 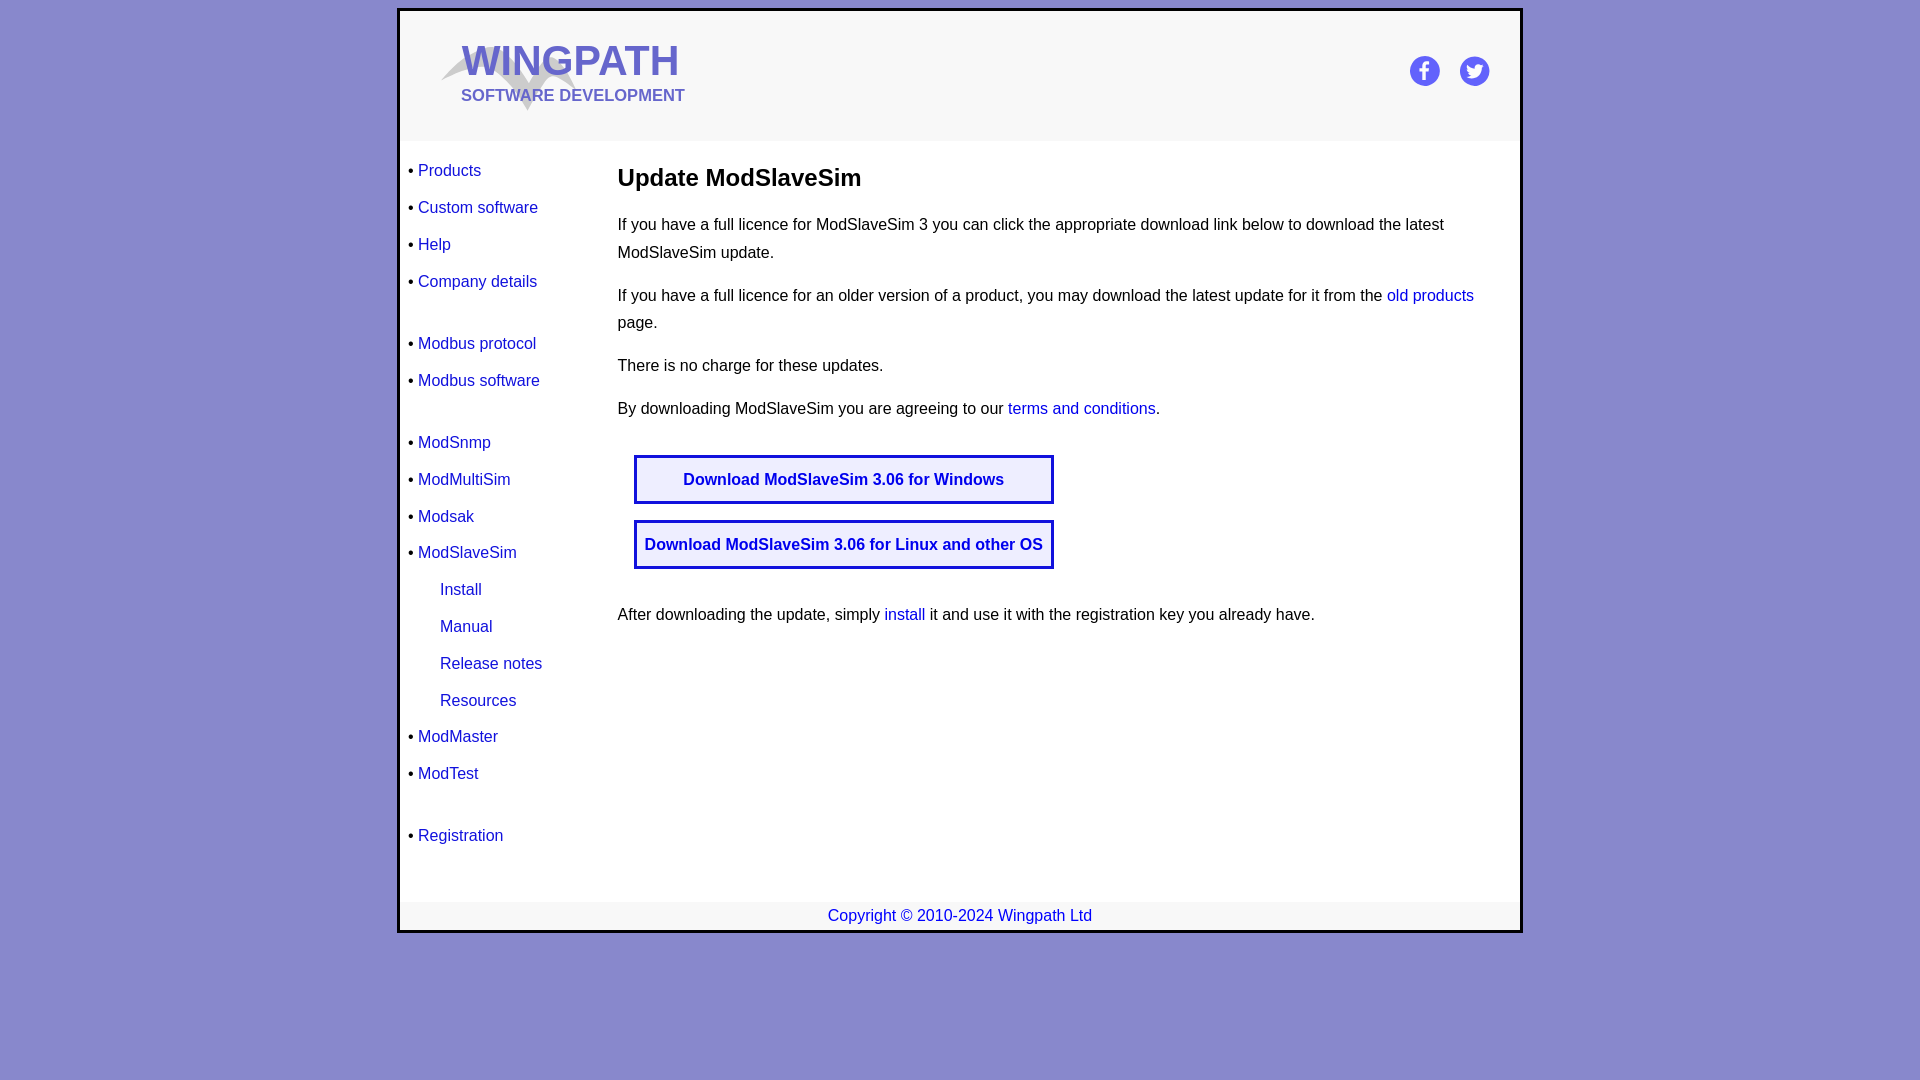 I want to click on ModTest, so click(x=448, y=774).